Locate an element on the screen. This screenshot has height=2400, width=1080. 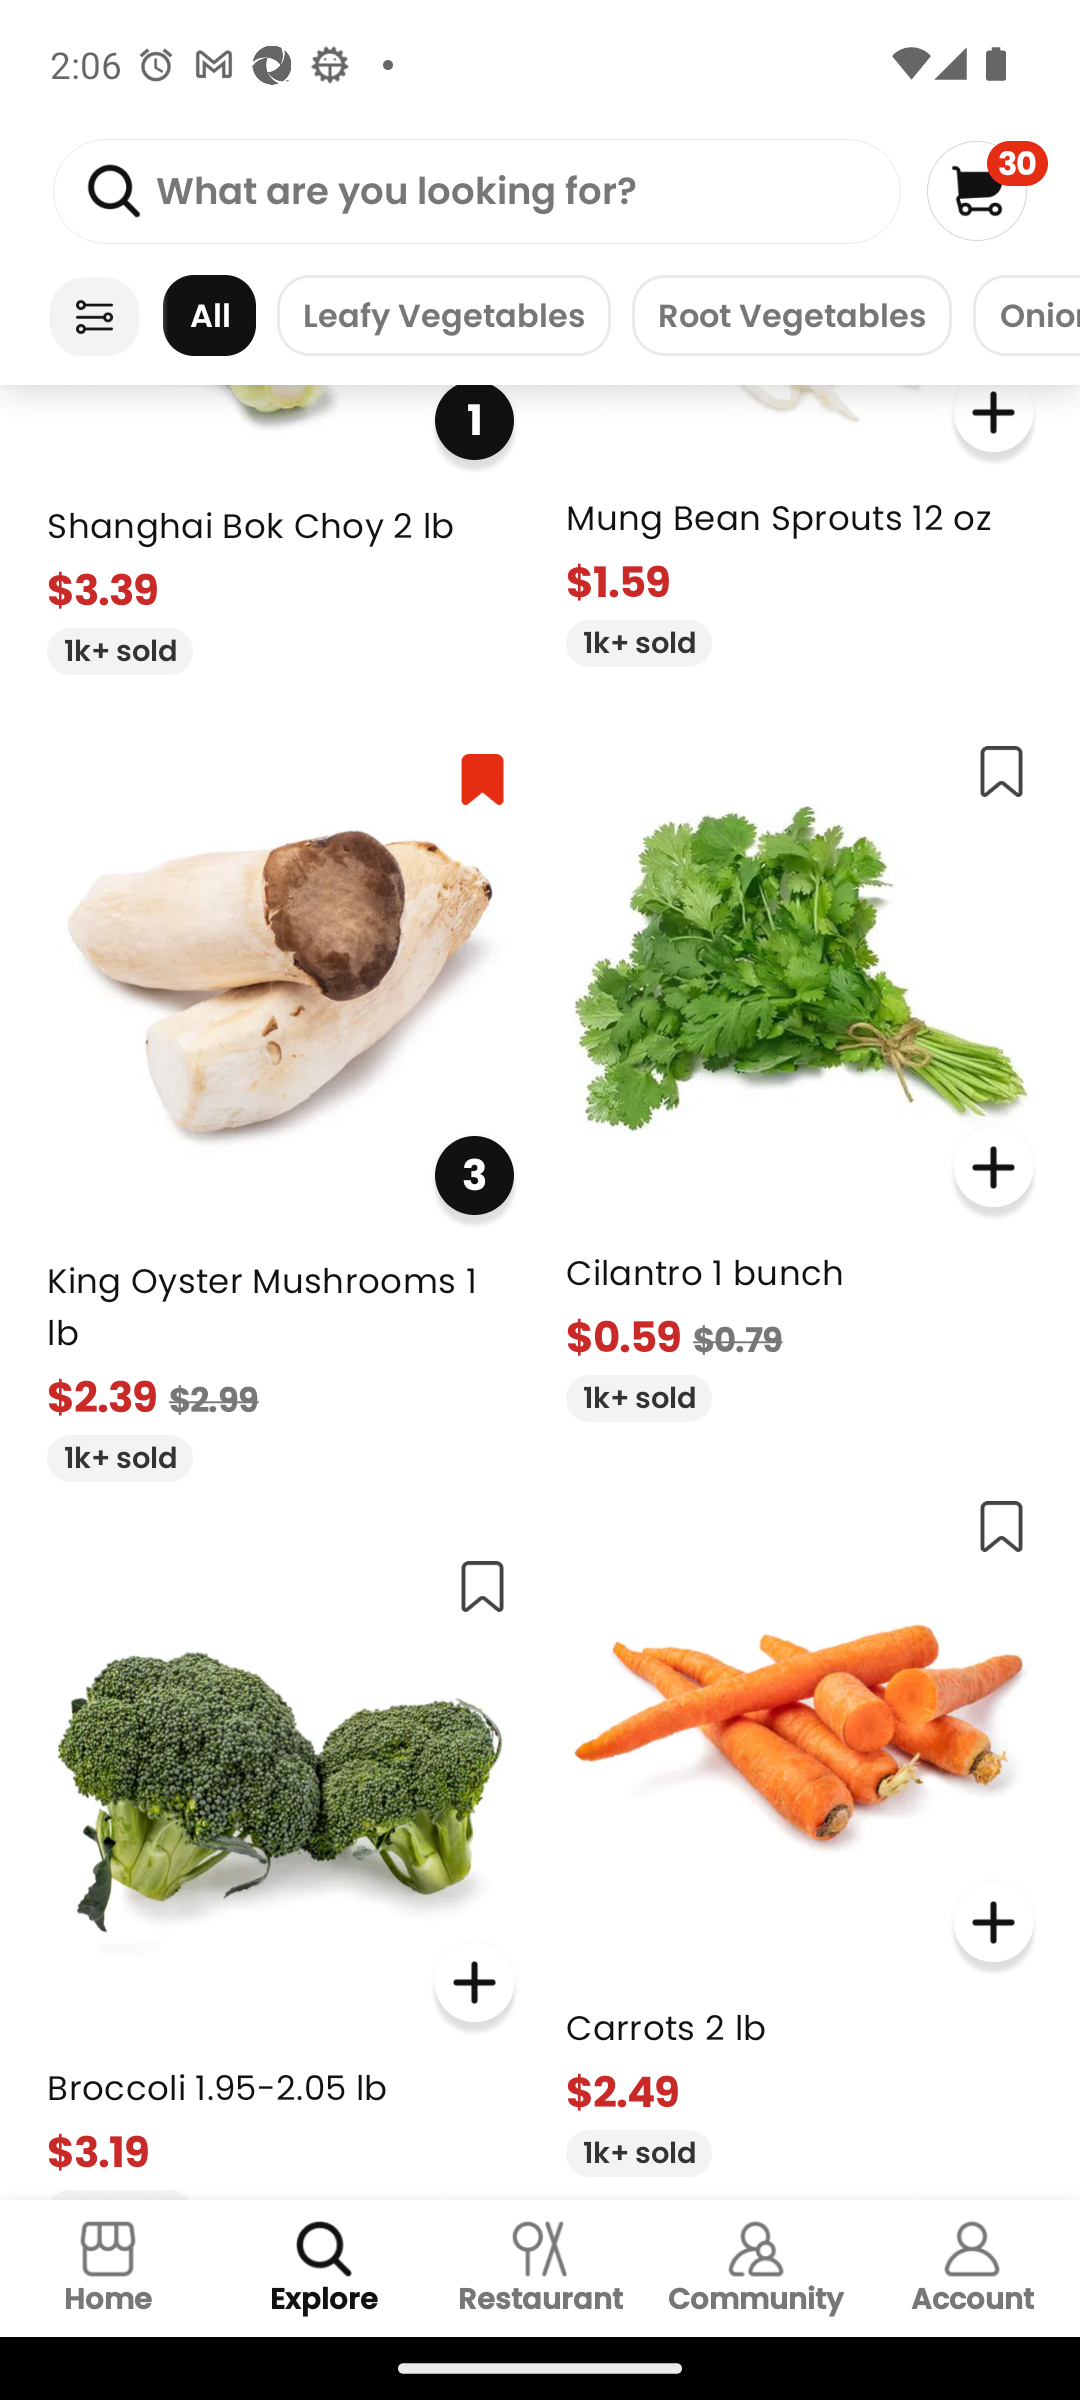
Broccoli 1.95-2.05 lb $3.19 1k+ sold is located at coordinates (280, 1866).